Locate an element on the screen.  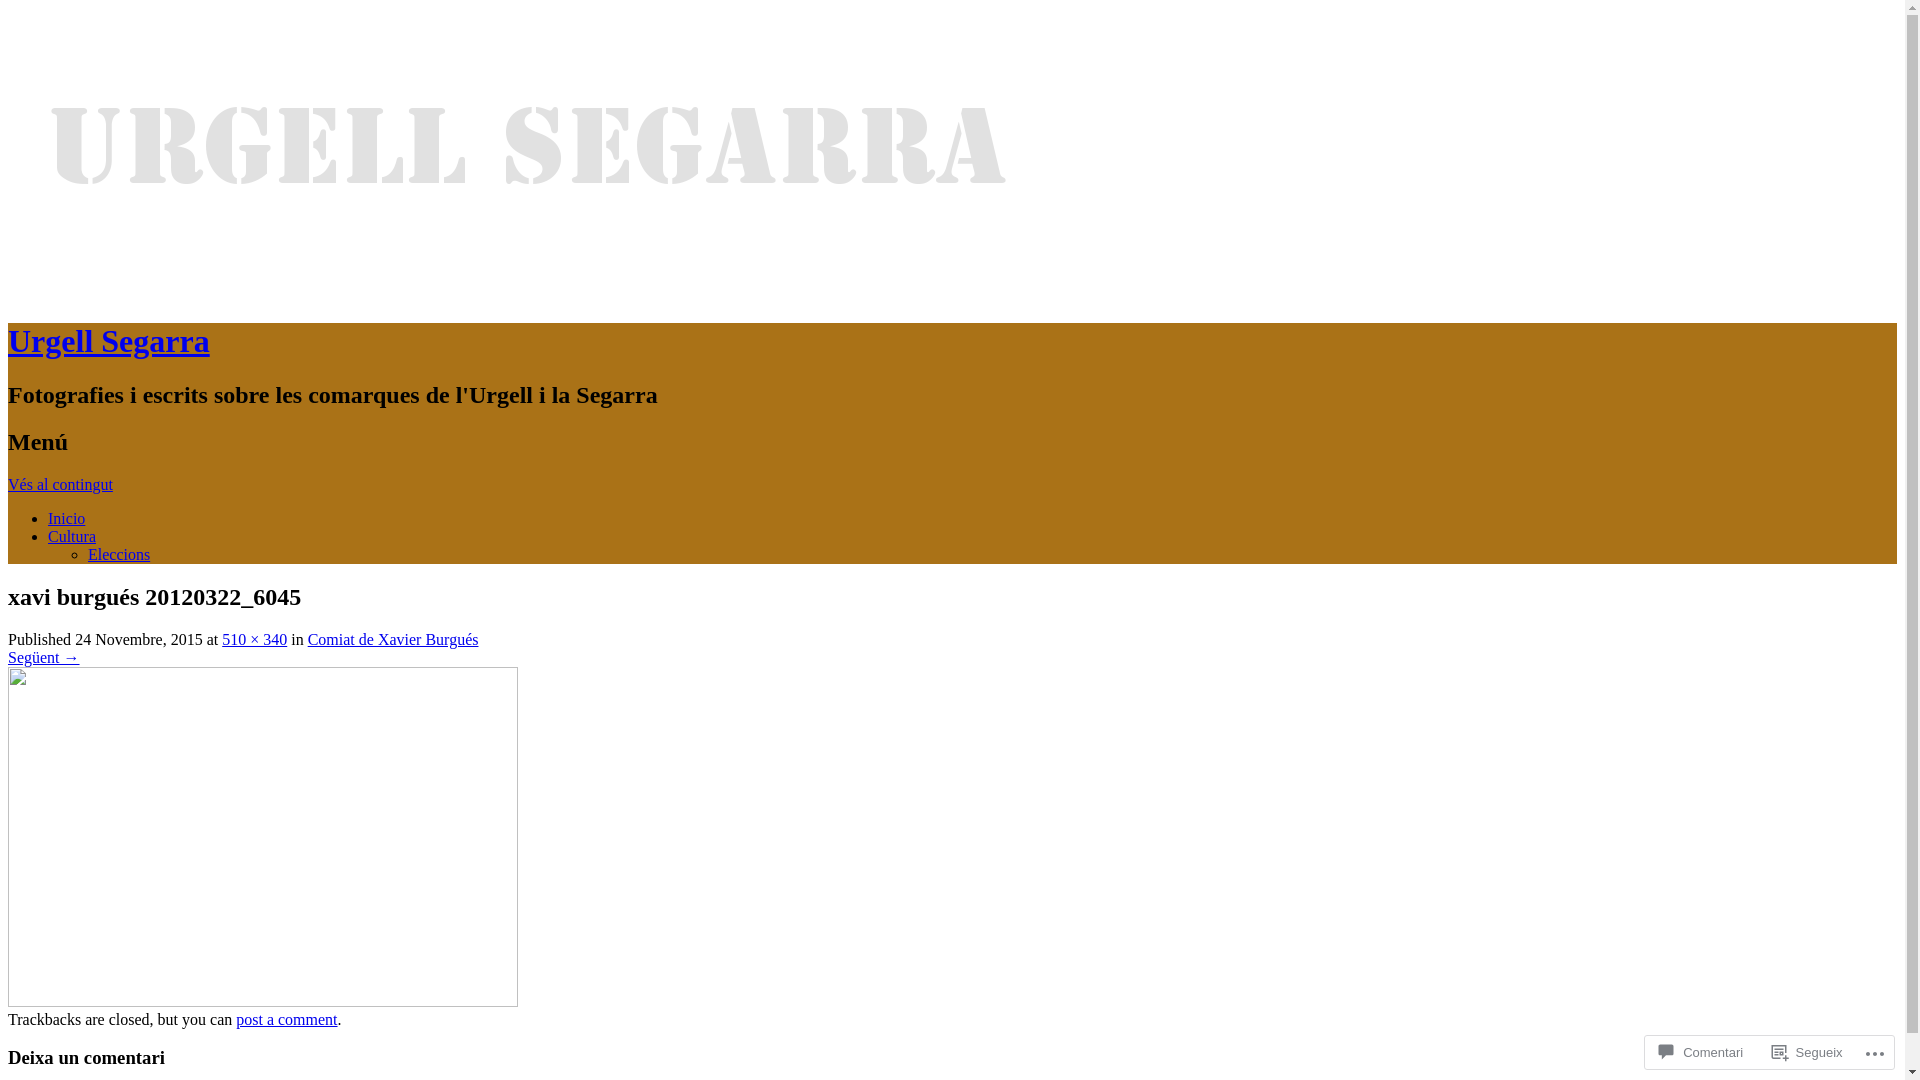
post a comment is located at coordinates (286, 1018).